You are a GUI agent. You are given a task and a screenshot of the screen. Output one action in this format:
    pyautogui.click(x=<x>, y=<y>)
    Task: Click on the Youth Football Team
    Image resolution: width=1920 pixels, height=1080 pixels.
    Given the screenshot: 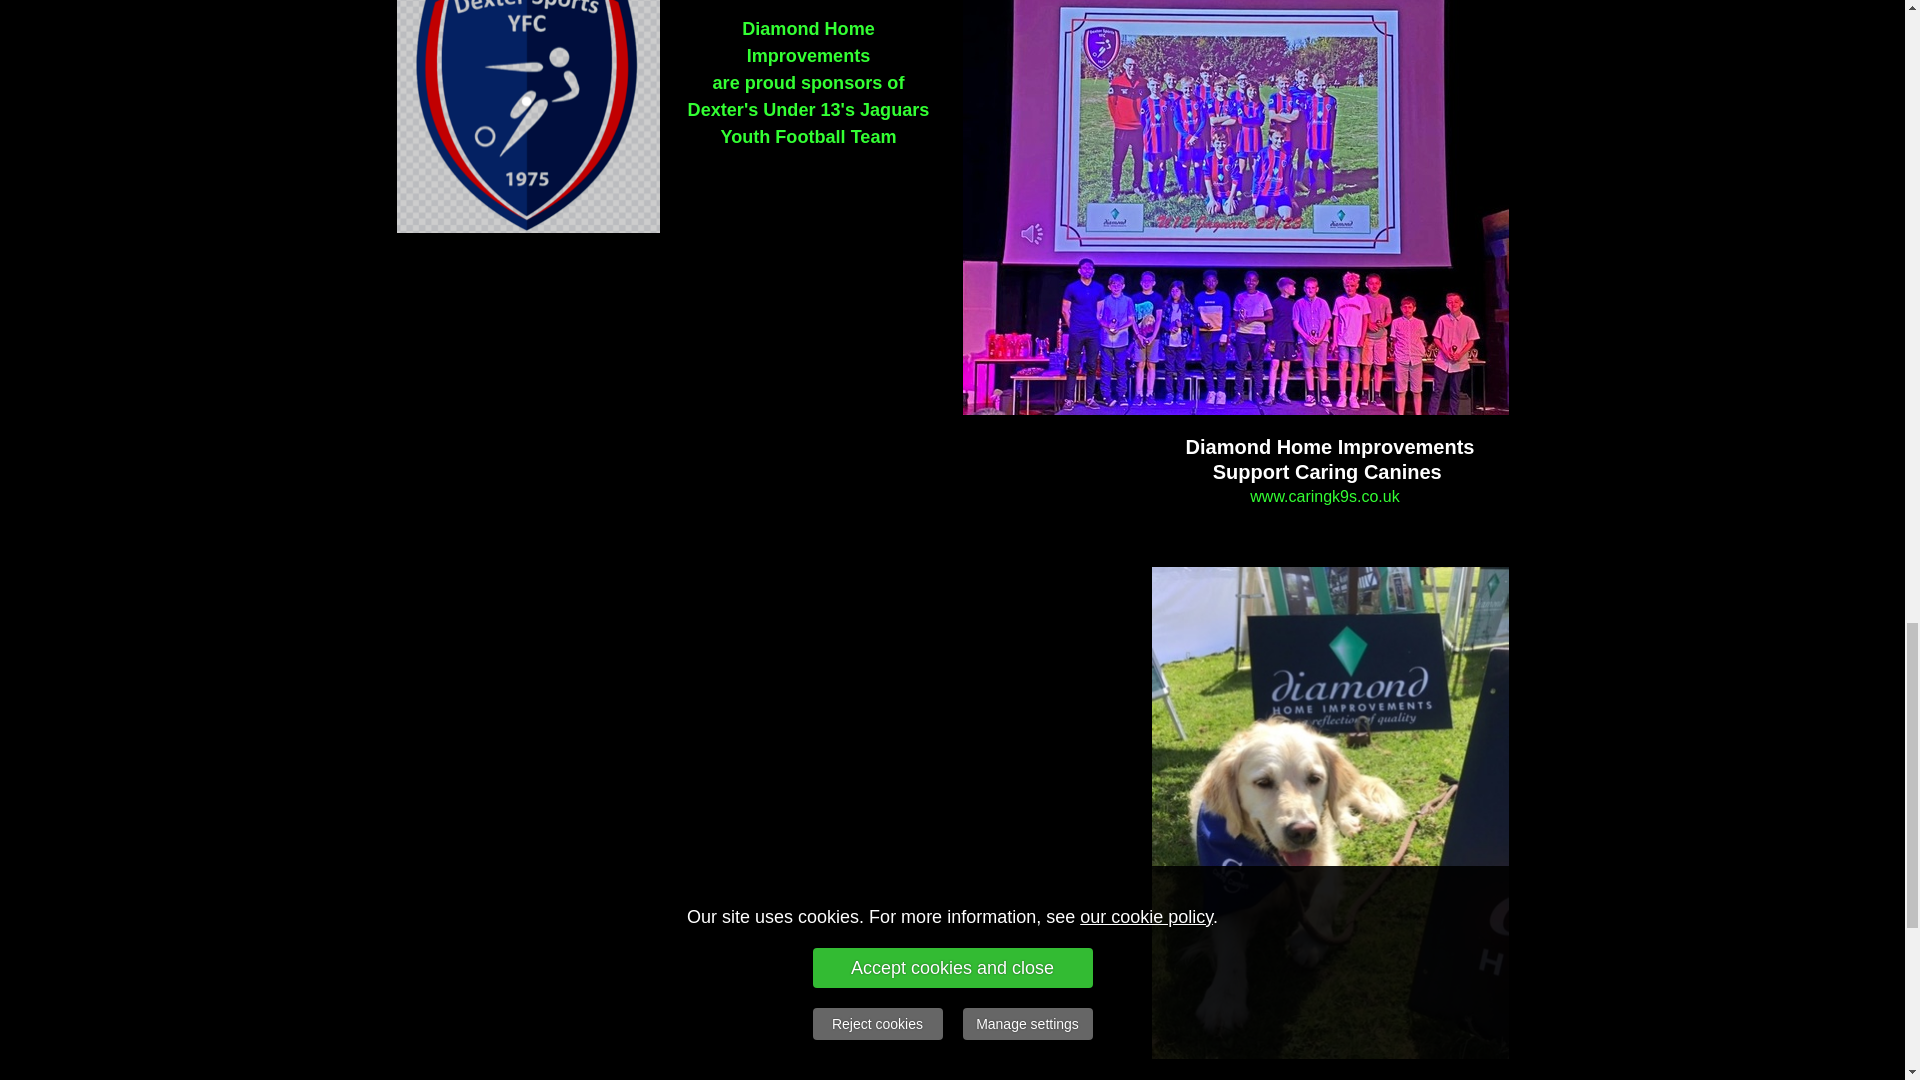 What is the action you would take?
    pyautogui.click(x=808, y=136)
    